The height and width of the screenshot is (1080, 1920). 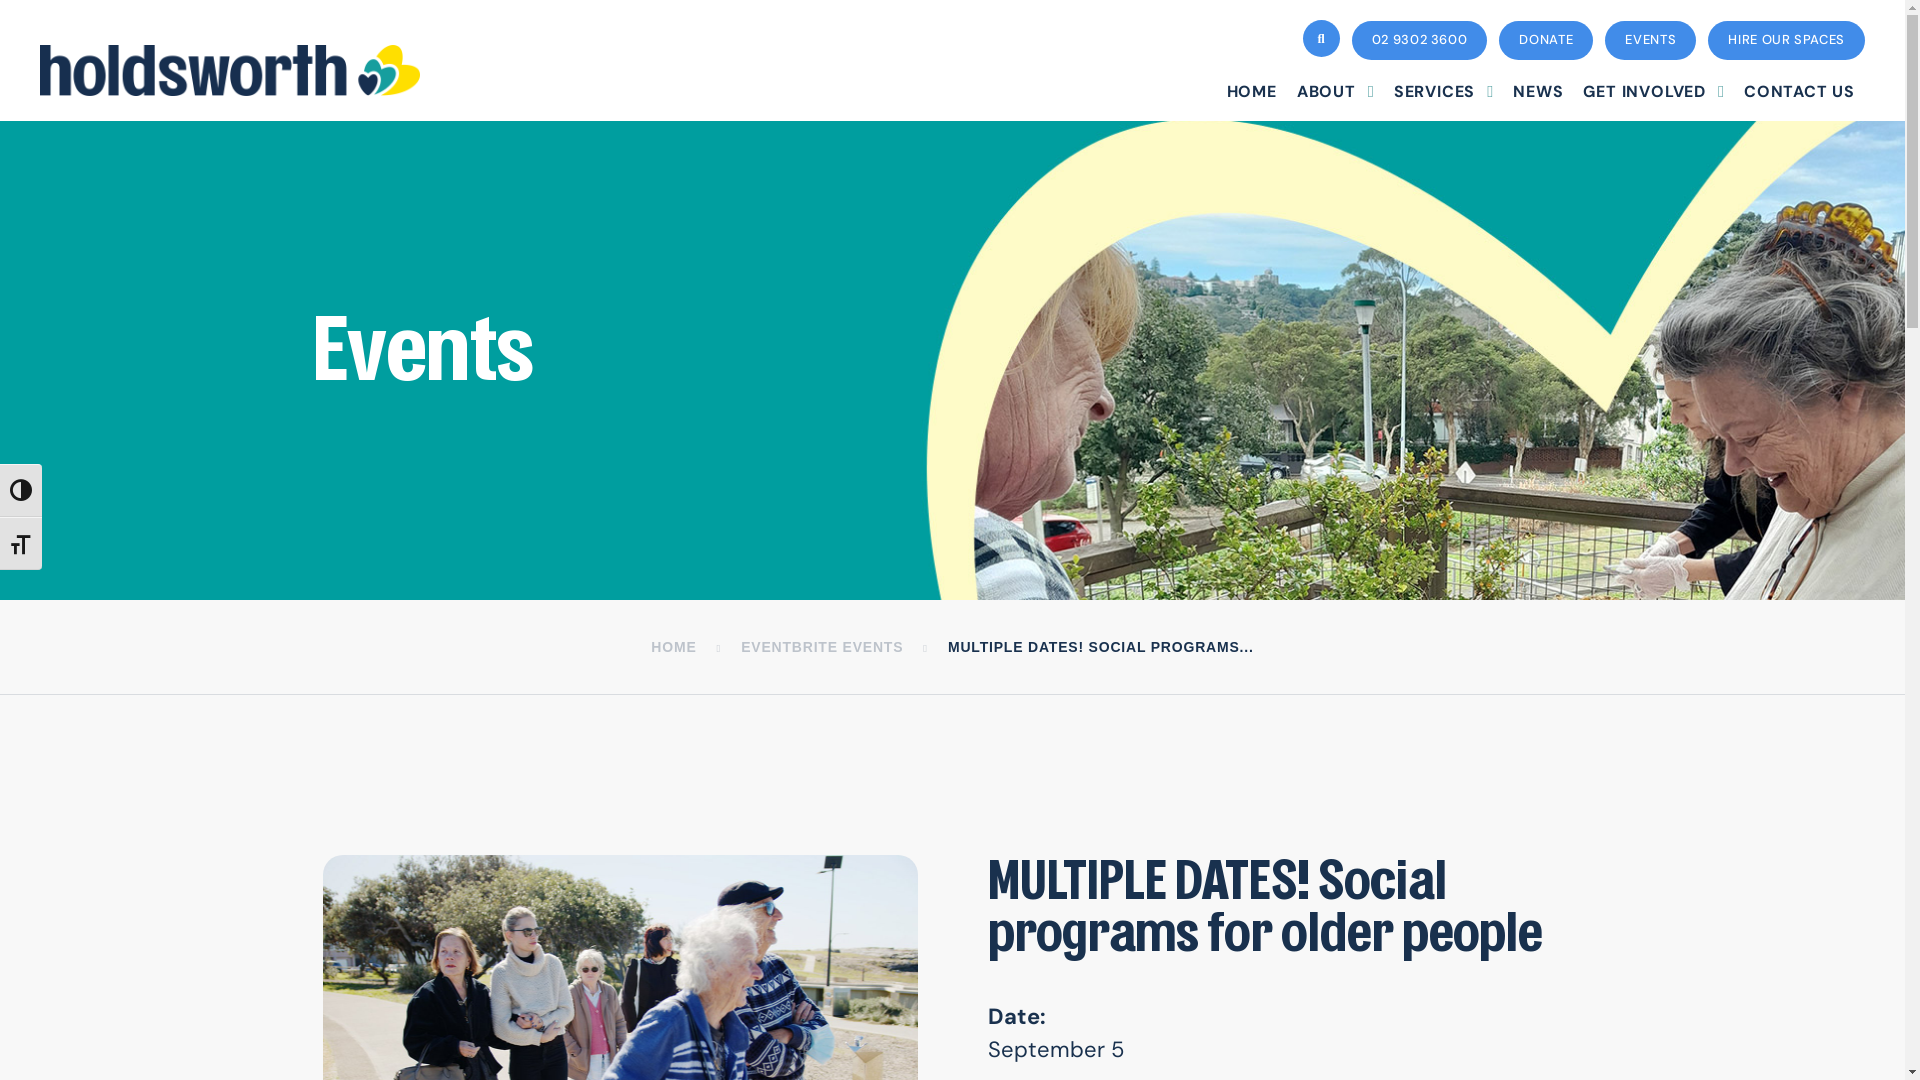 What do you see at coordinates (21, 490) in the screenshot?
I see `Toggle High Contrast` at bounding box center [21, 490].